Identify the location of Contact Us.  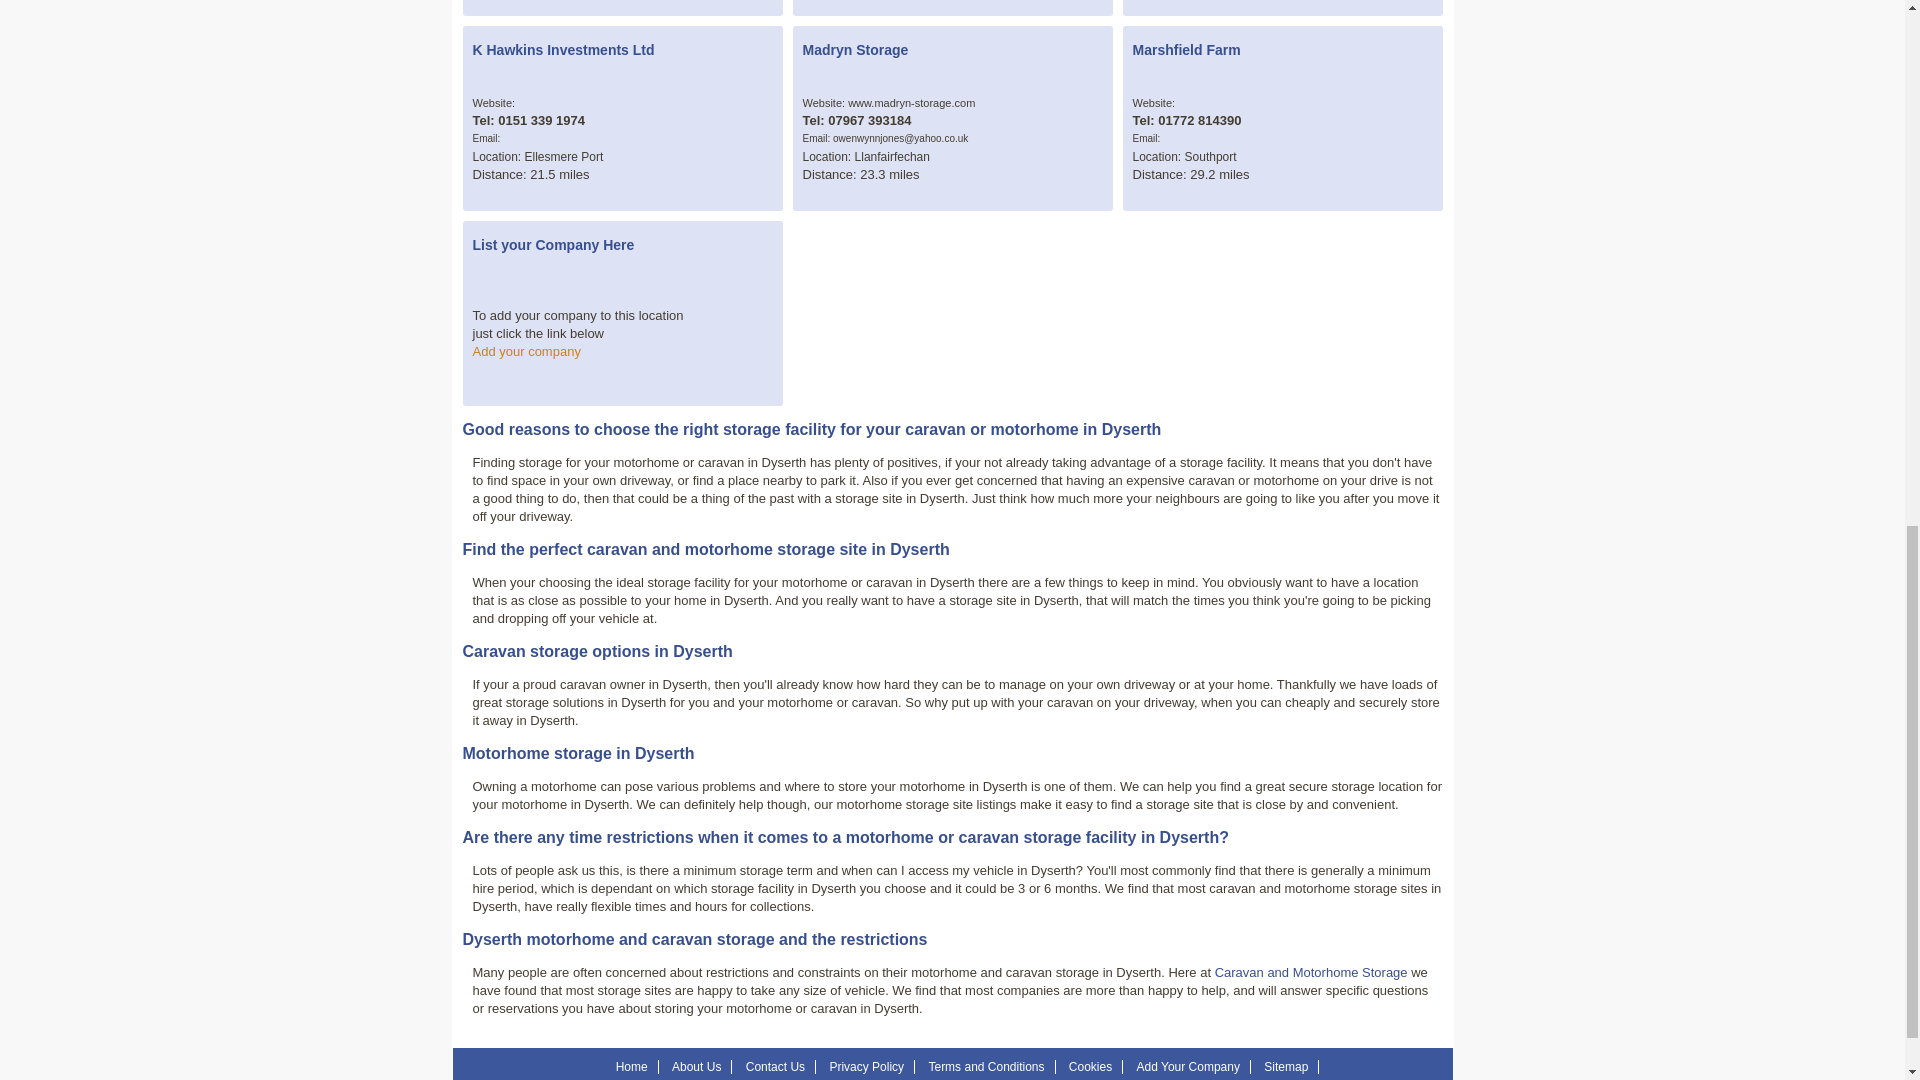
(775, 1066).